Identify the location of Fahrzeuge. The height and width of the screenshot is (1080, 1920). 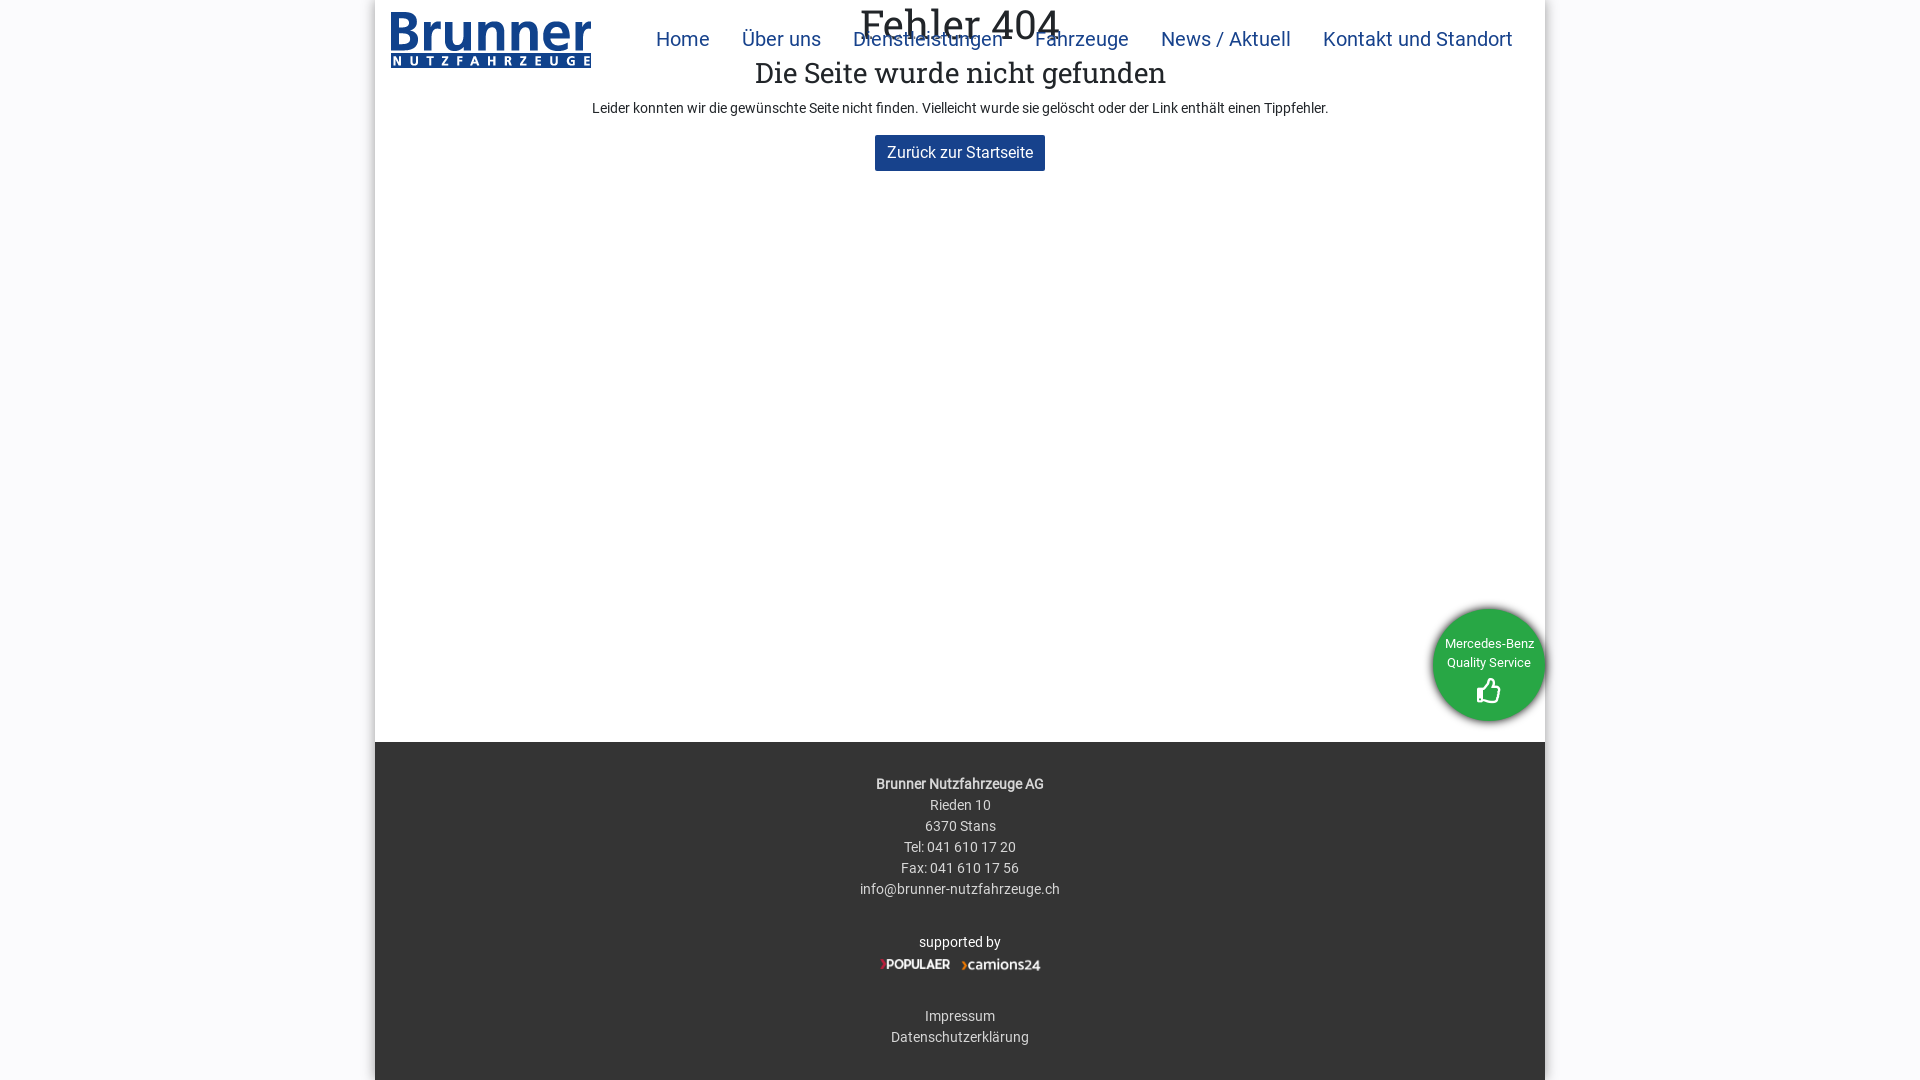
(1082, 39).